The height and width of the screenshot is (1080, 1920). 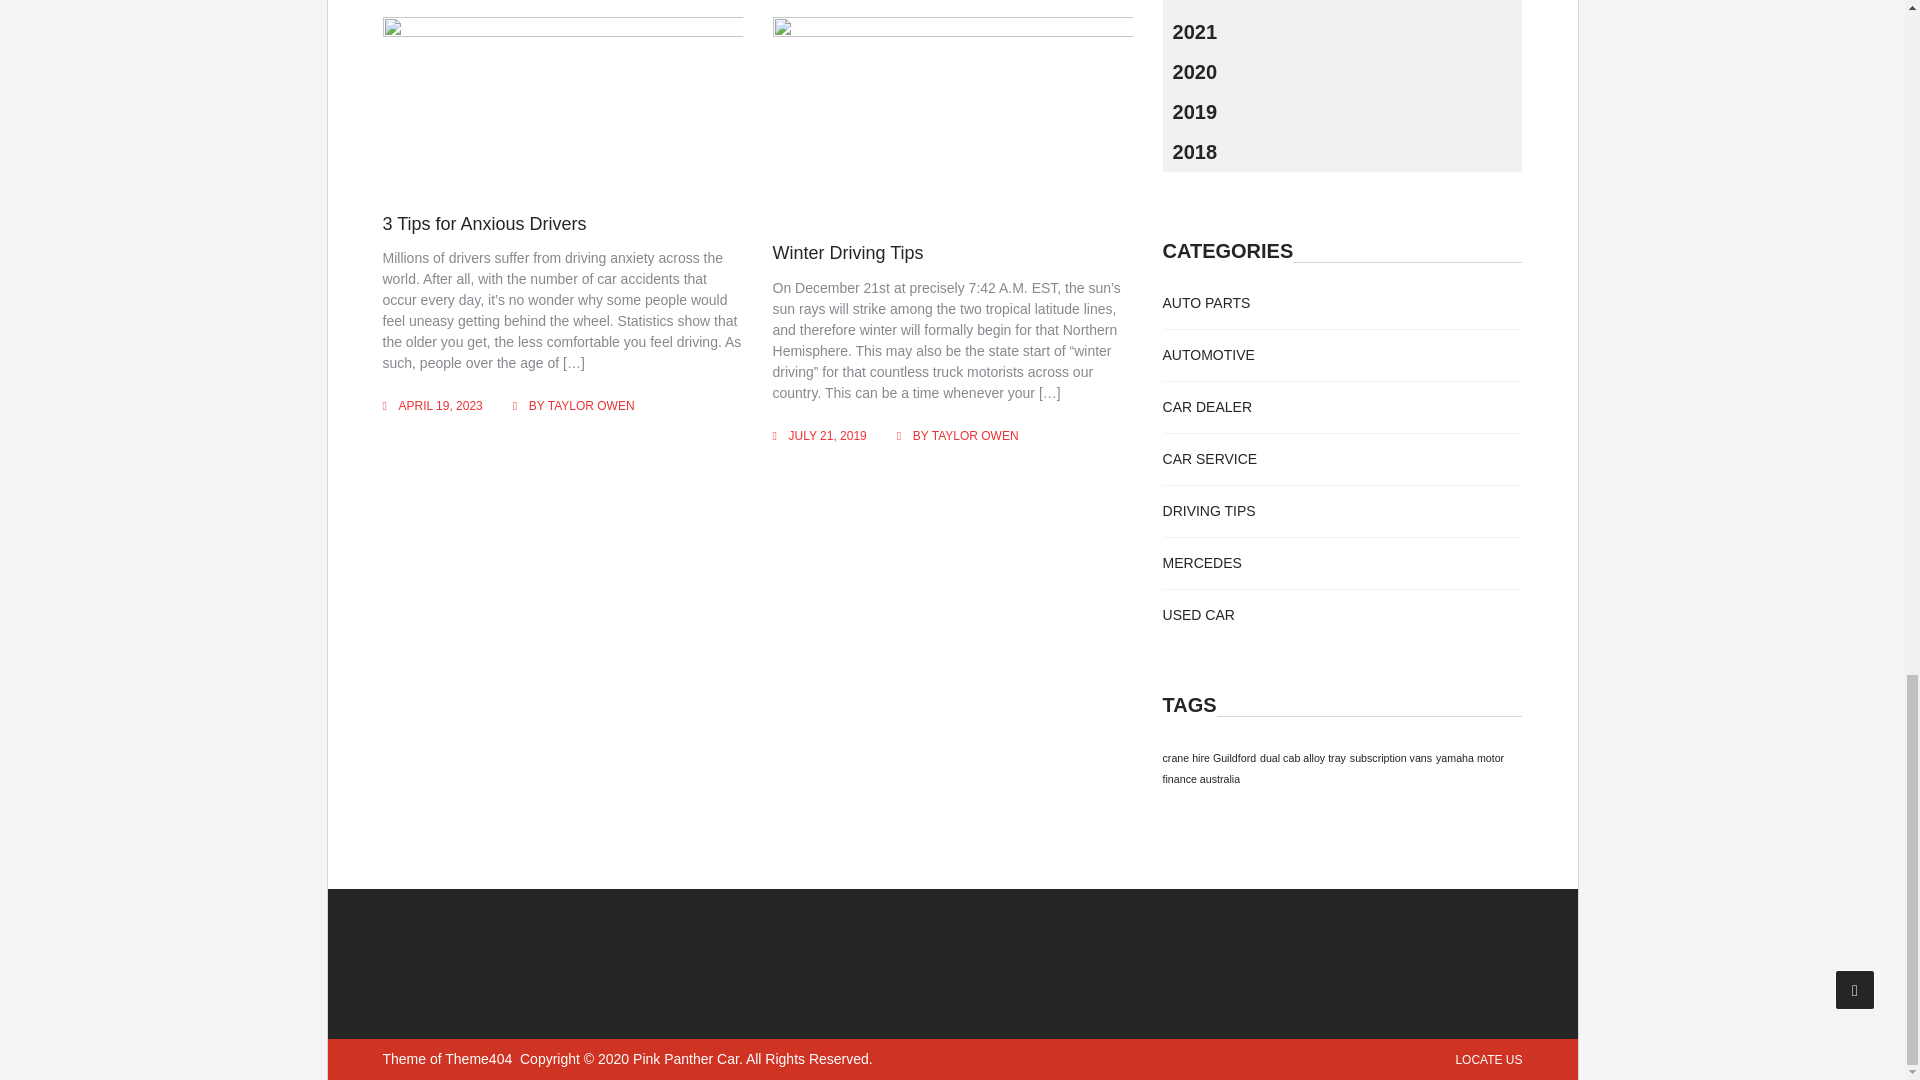 What do you see at coordinates (591, 405) in the screenshot?
I see `TAYLOR OWEN` at bounding box center [591, 405].